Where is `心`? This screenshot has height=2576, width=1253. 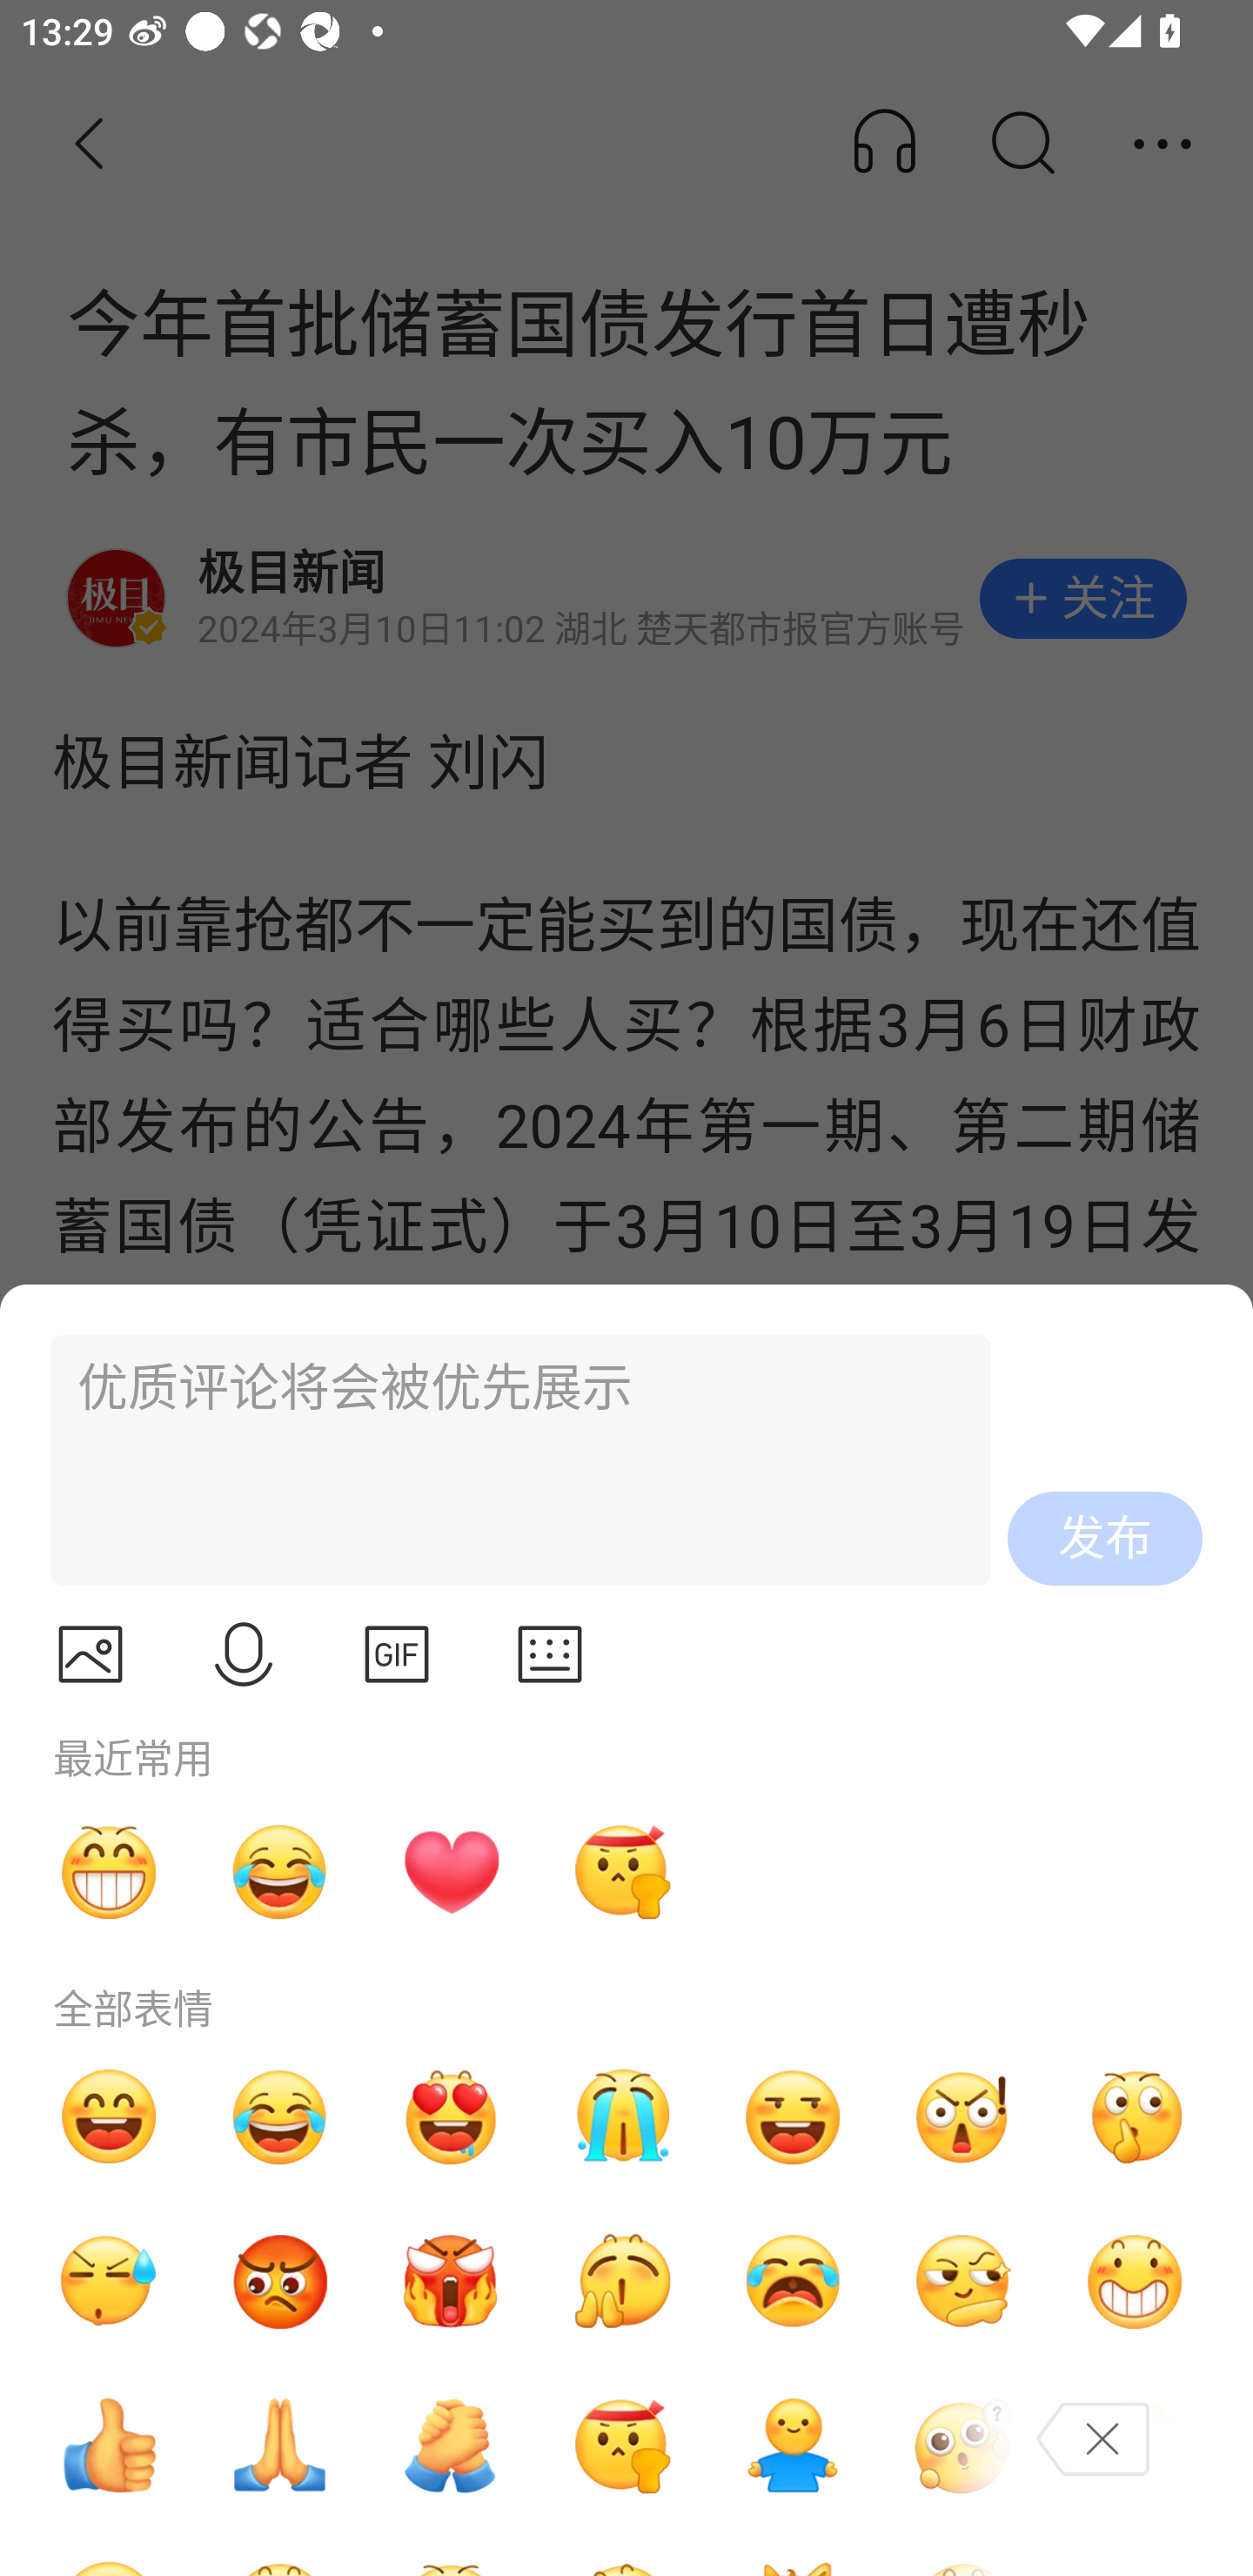
心 is located at coordinates (451, 1871).